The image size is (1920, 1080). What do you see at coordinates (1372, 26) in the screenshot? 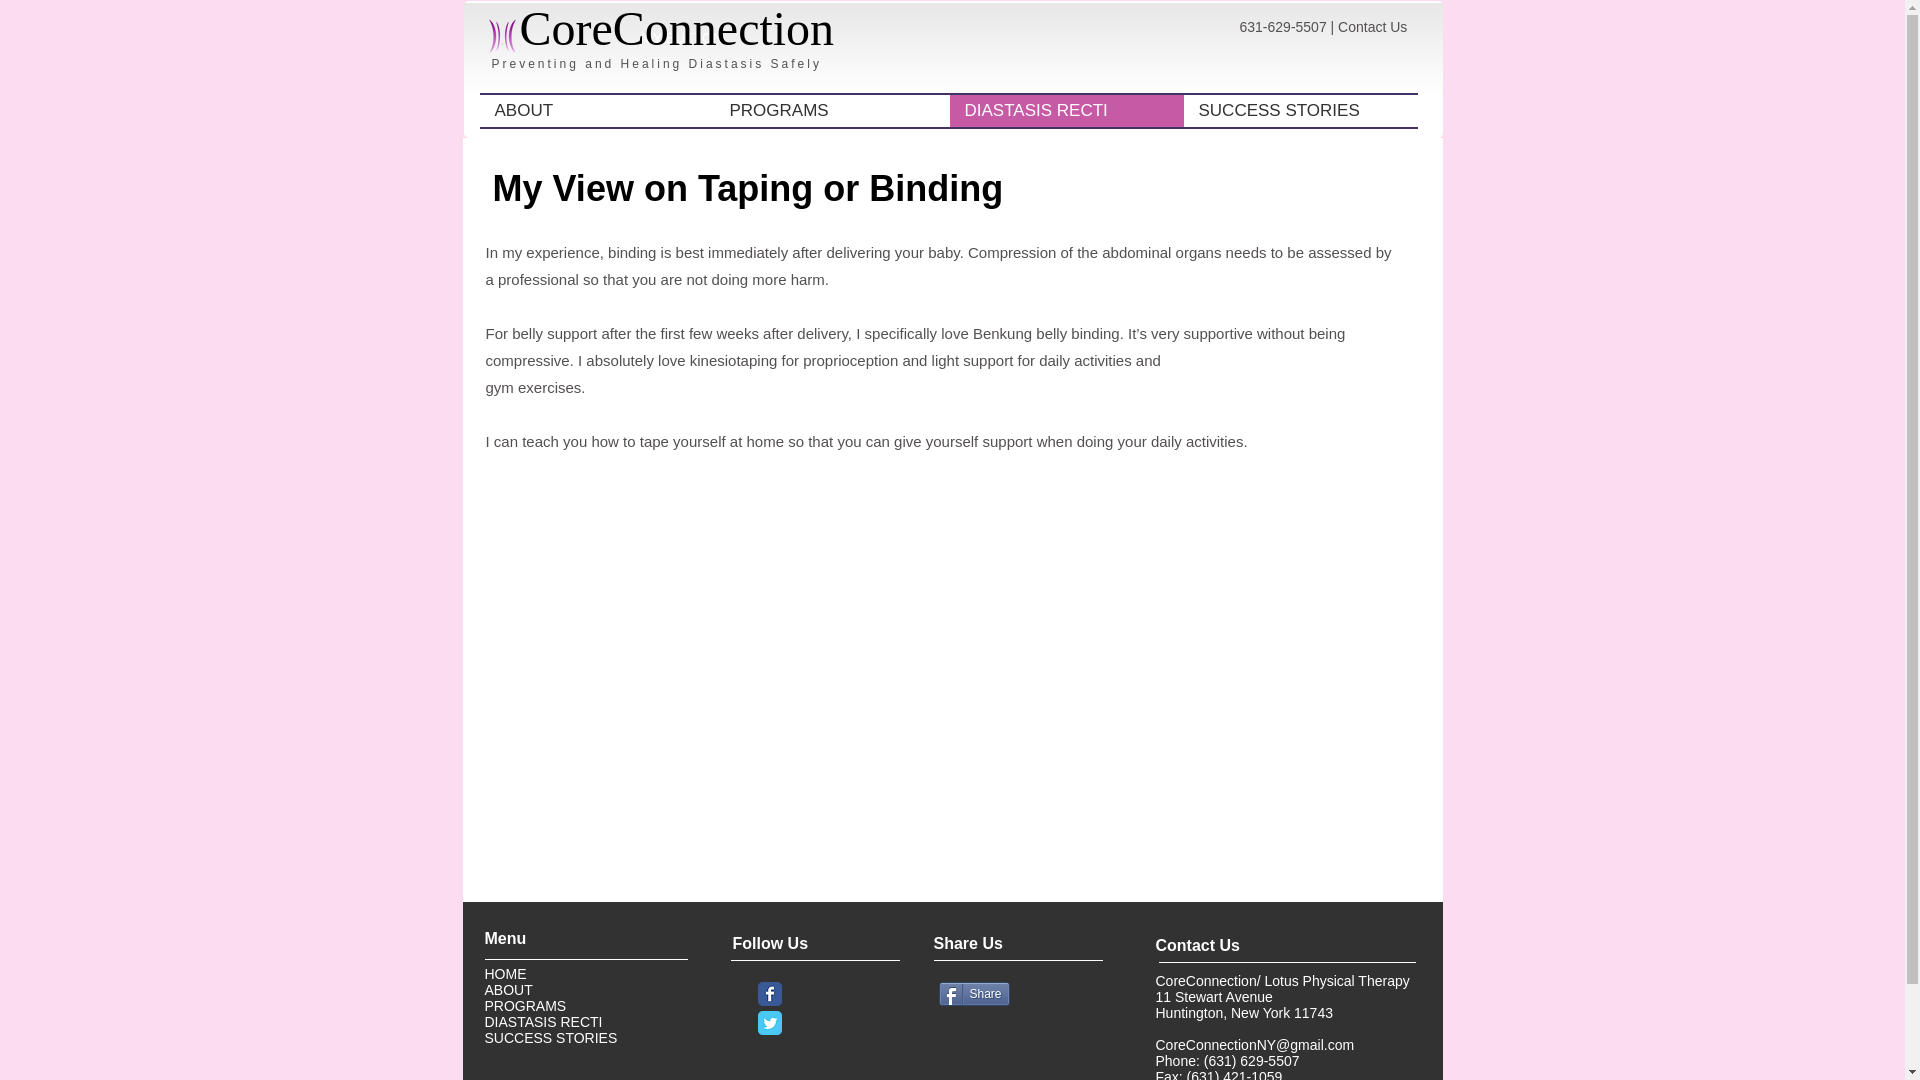
I see `Contact Us` at bounding box center [1372, 26].